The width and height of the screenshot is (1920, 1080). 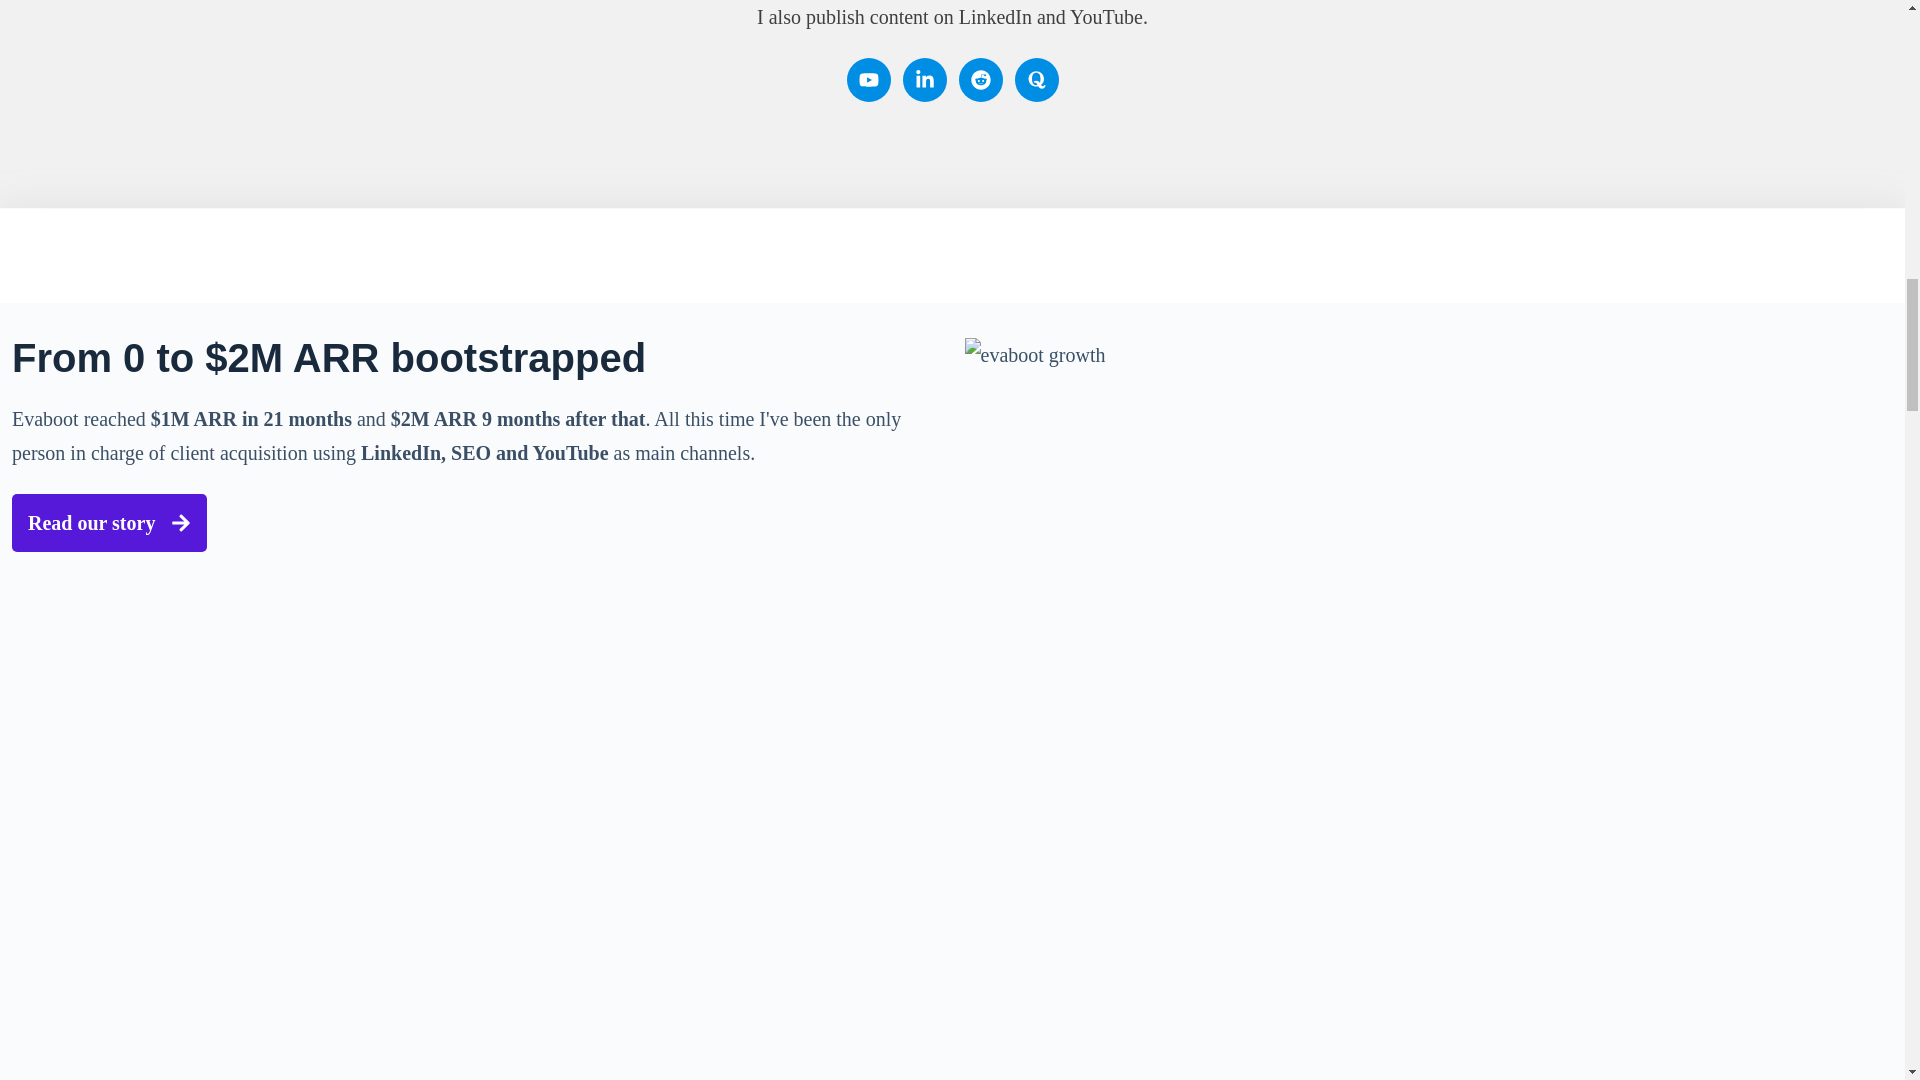 I want to click on Read our story, so click(x=109, y=522).